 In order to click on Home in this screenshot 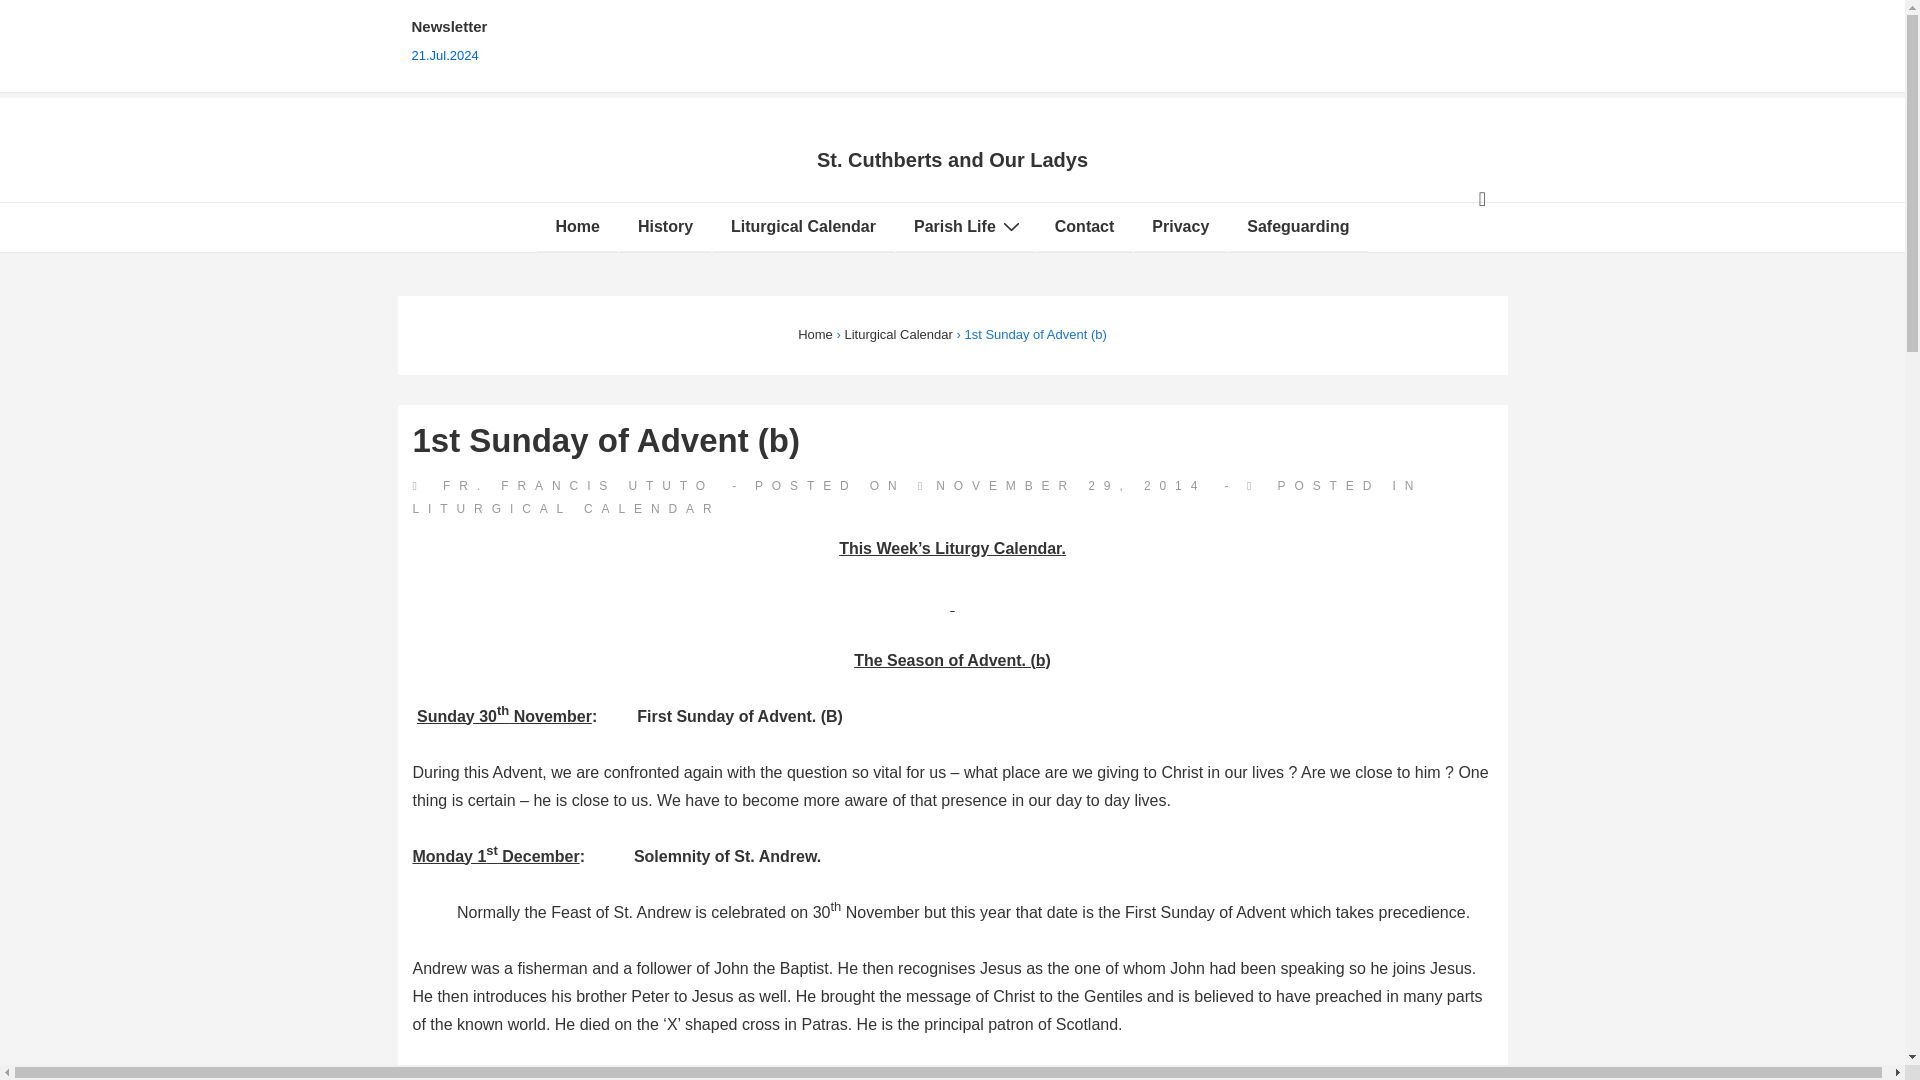, I will do `click(576, 226)`.